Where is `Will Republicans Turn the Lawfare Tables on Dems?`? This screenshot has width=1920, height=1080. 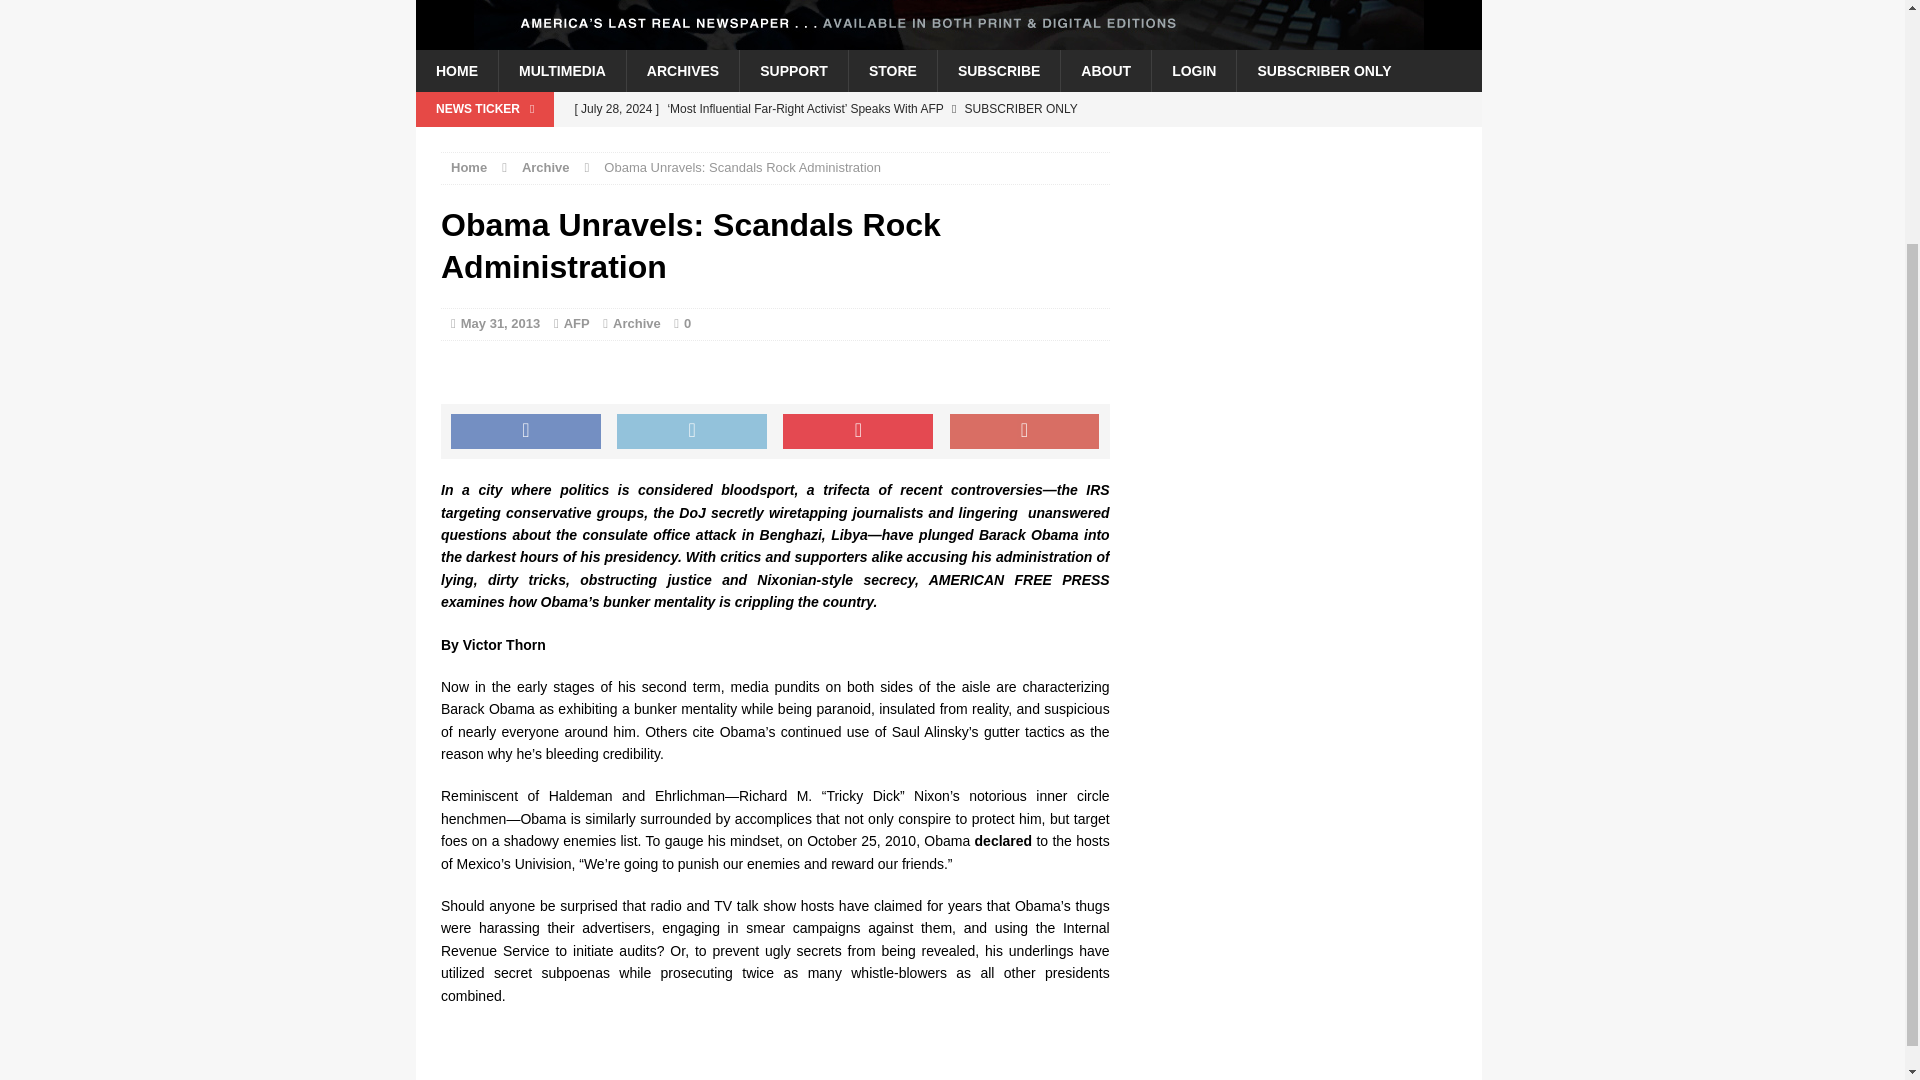
Will Republicans Turn the Lawfare Tables on Dems? is located at coordinates (835, 142).